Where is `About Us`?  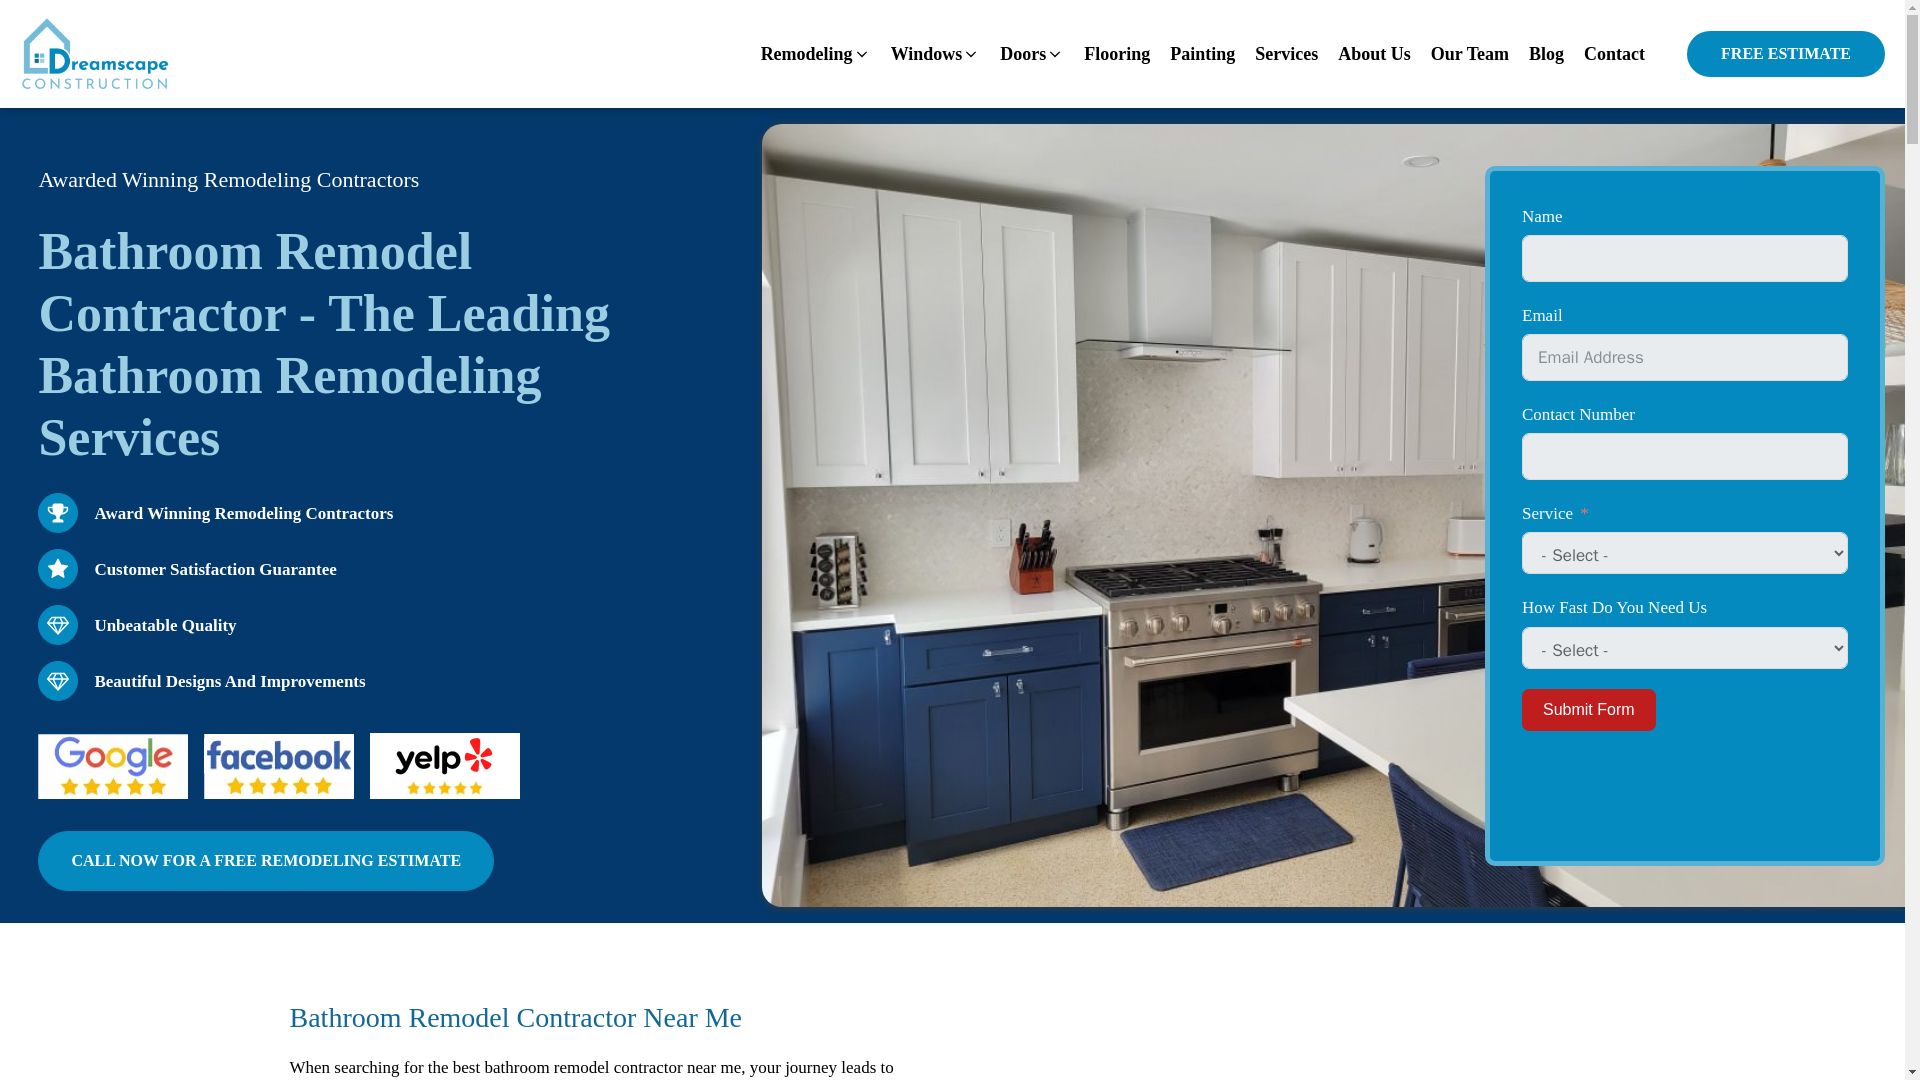
About Us is located at coordinates (1374, 54).